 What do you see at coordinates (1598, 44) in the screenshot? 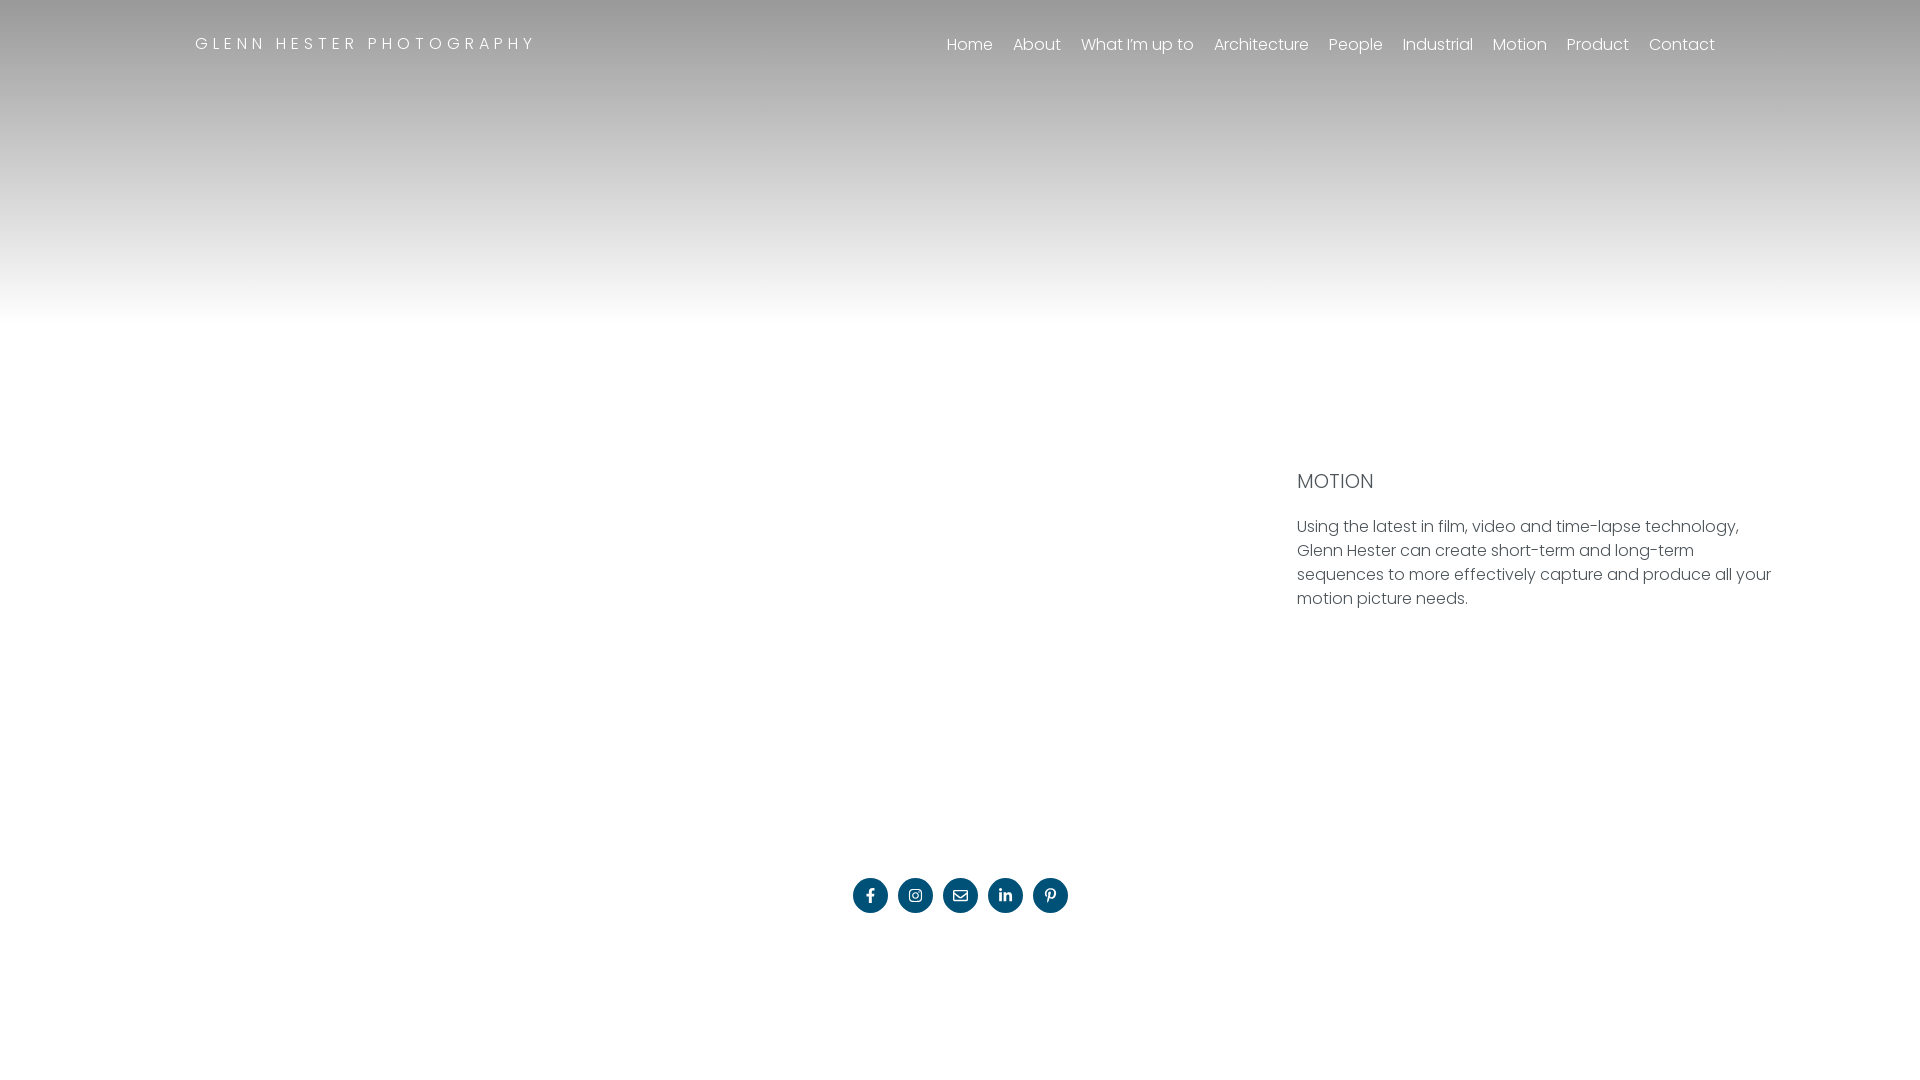
I see `Product` at bounding box center [1598, 44].